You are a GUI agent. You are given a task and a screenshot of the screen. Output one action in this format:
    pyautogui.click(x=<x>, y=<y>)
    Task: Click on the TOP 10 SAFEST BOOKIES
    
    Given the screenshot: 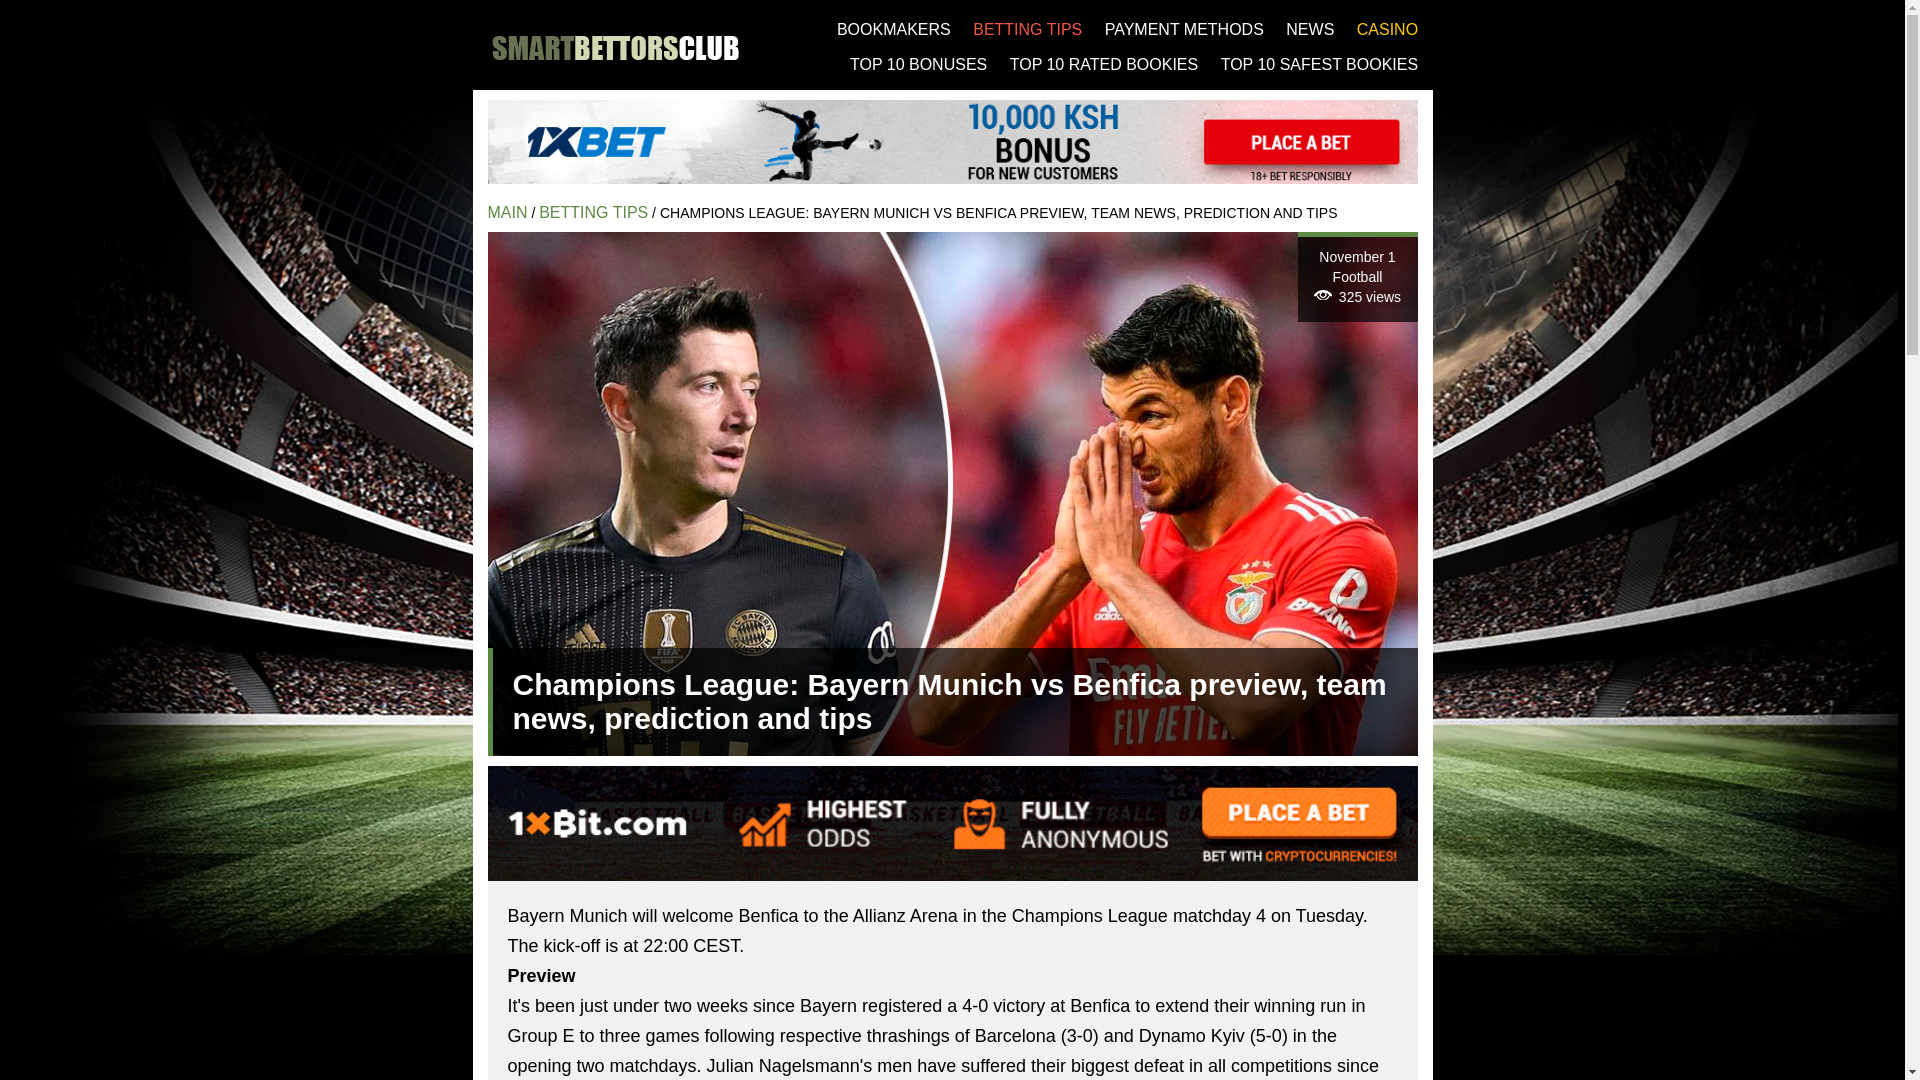 What is the action you would take?
    pyautogui.click(x=1320, y=64)
    